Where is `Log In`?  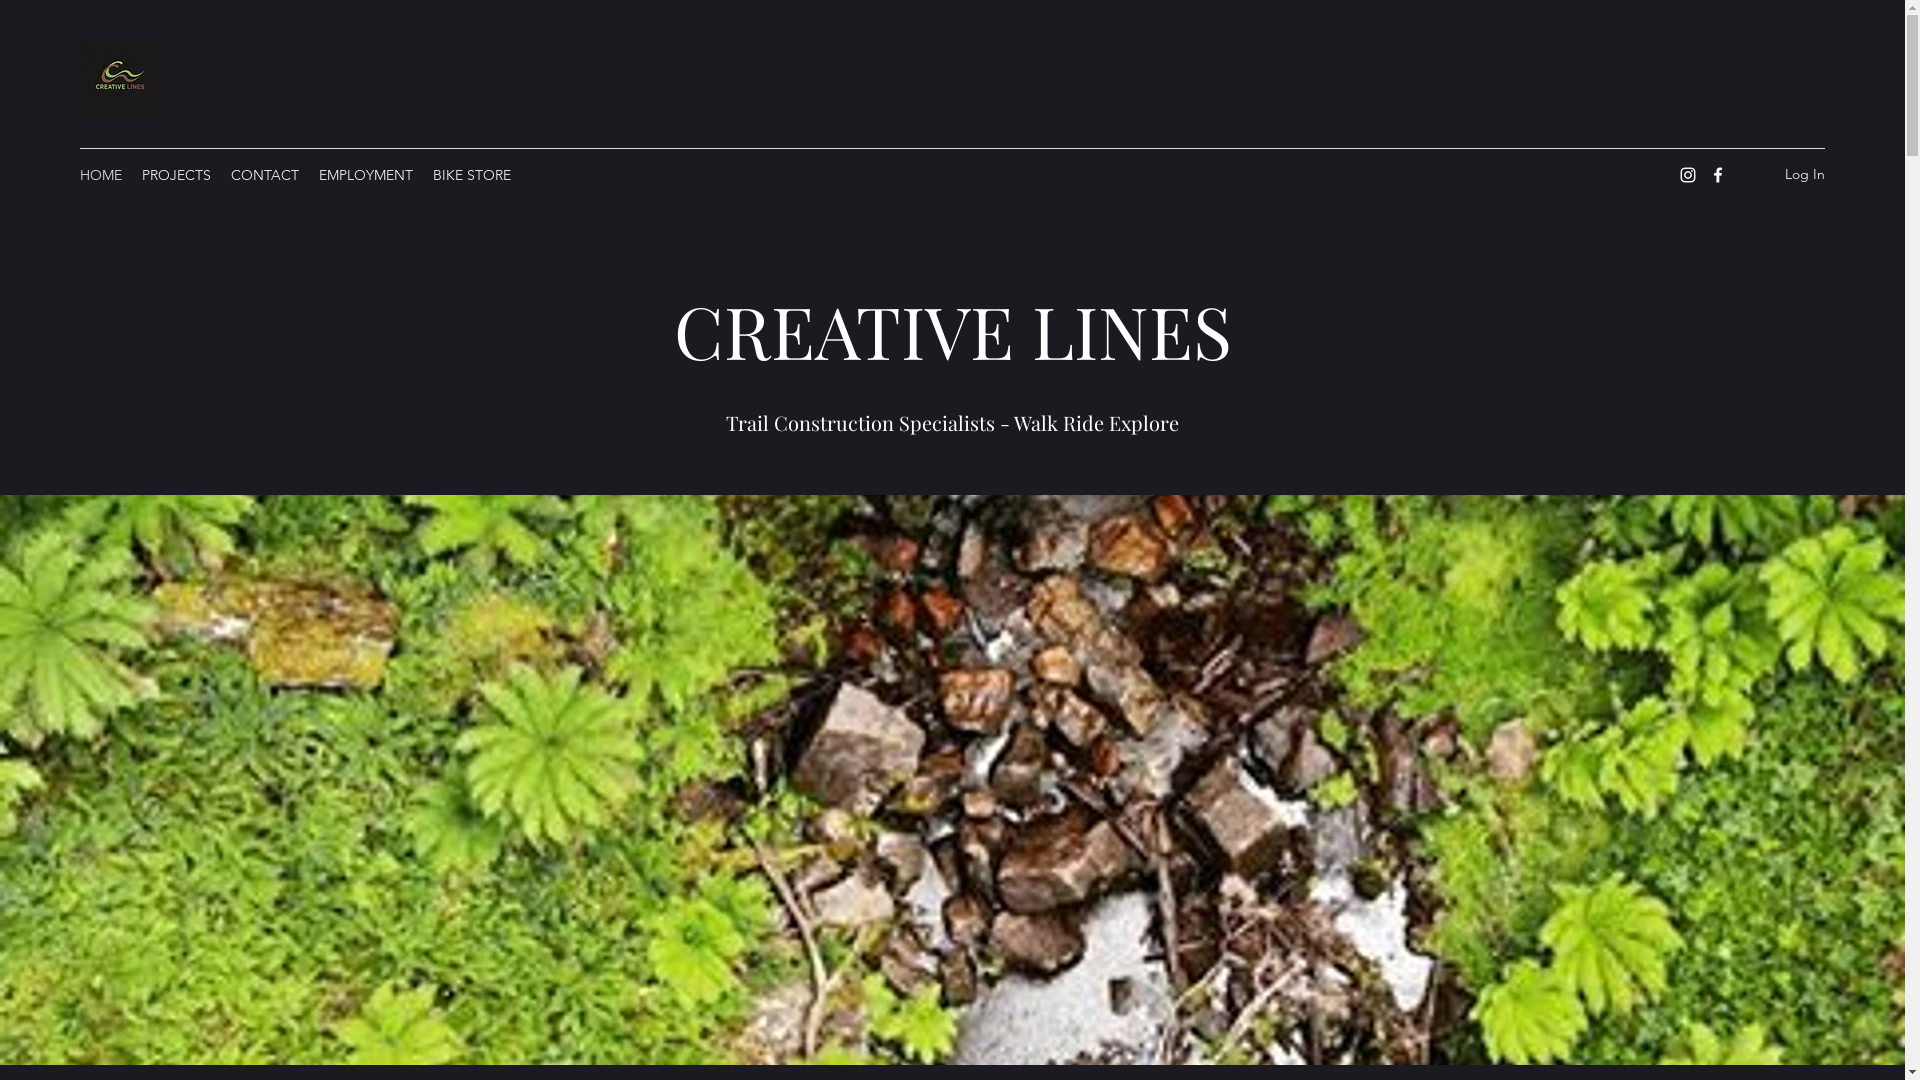
Log In is located at coordinates (1780, 174).